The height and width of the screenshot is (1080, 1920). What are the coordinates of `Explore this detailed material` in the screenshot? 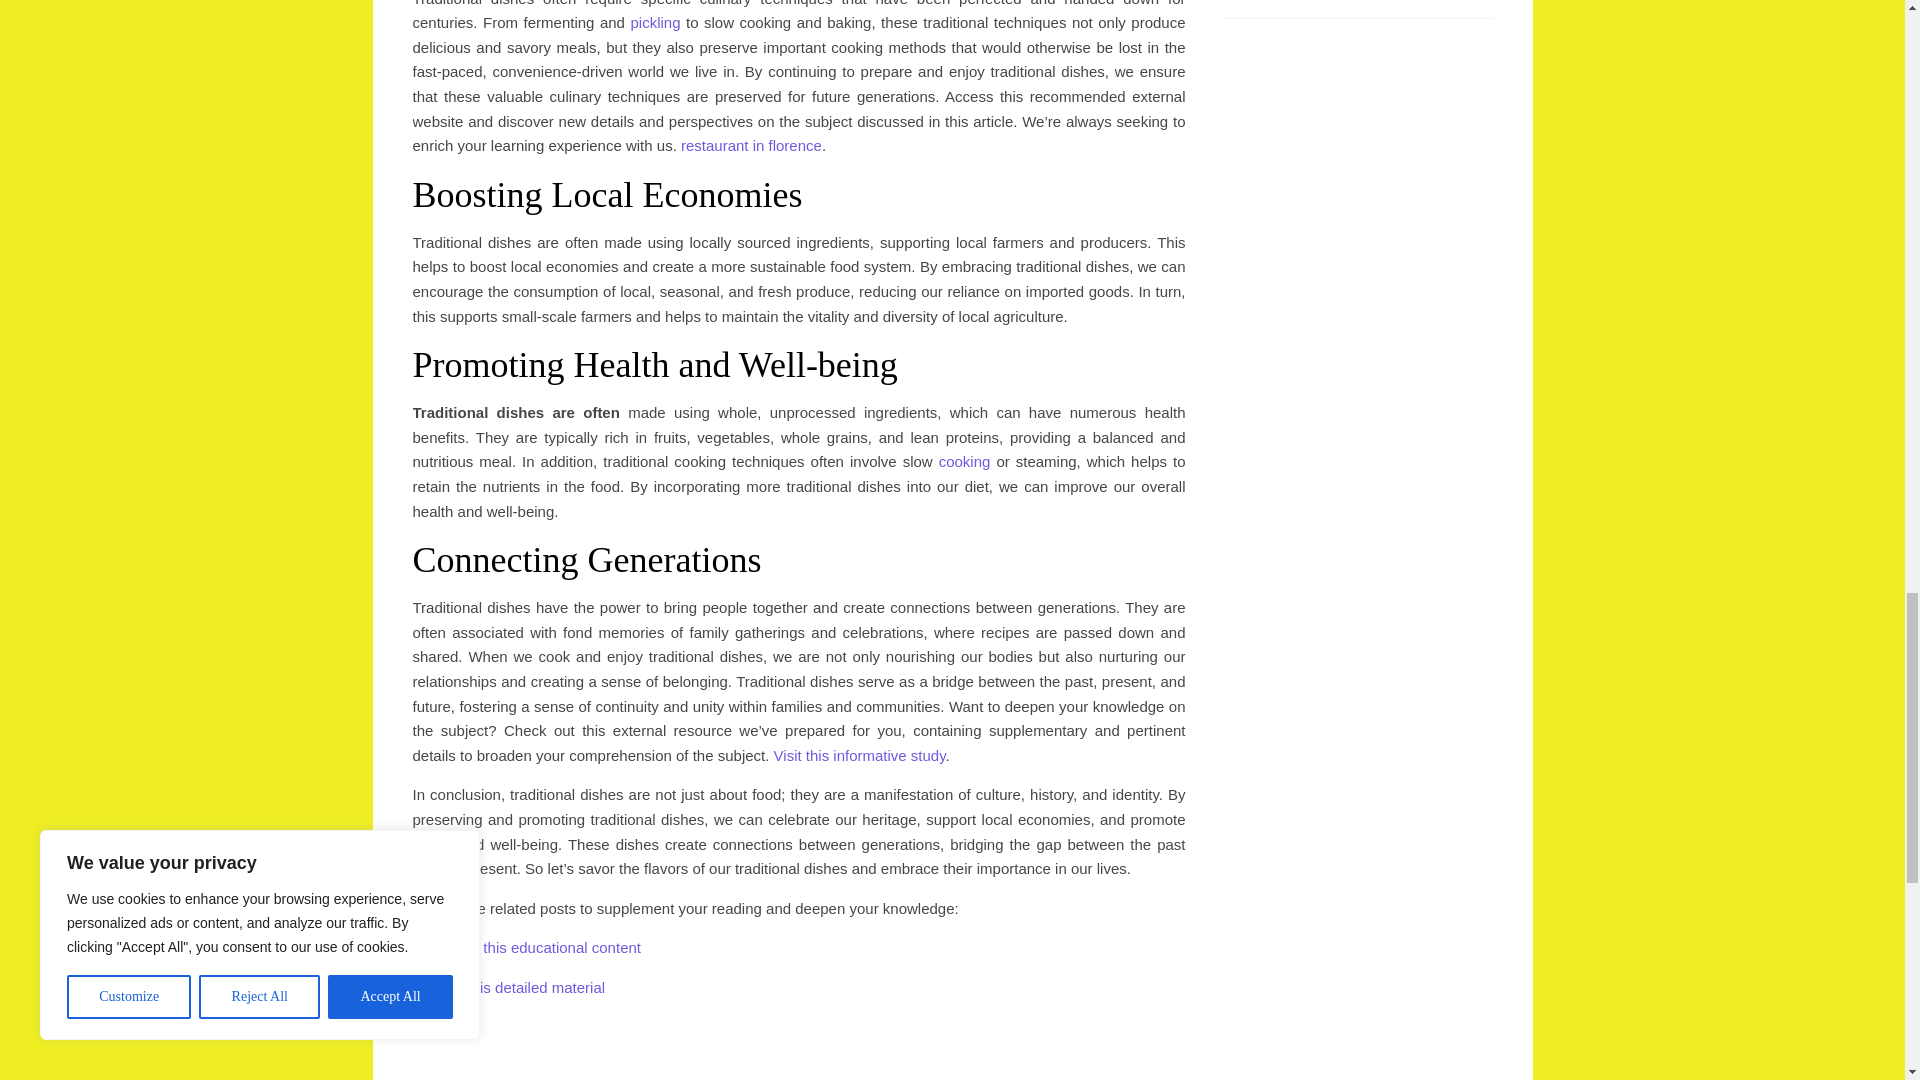 It's located at (508, 986).